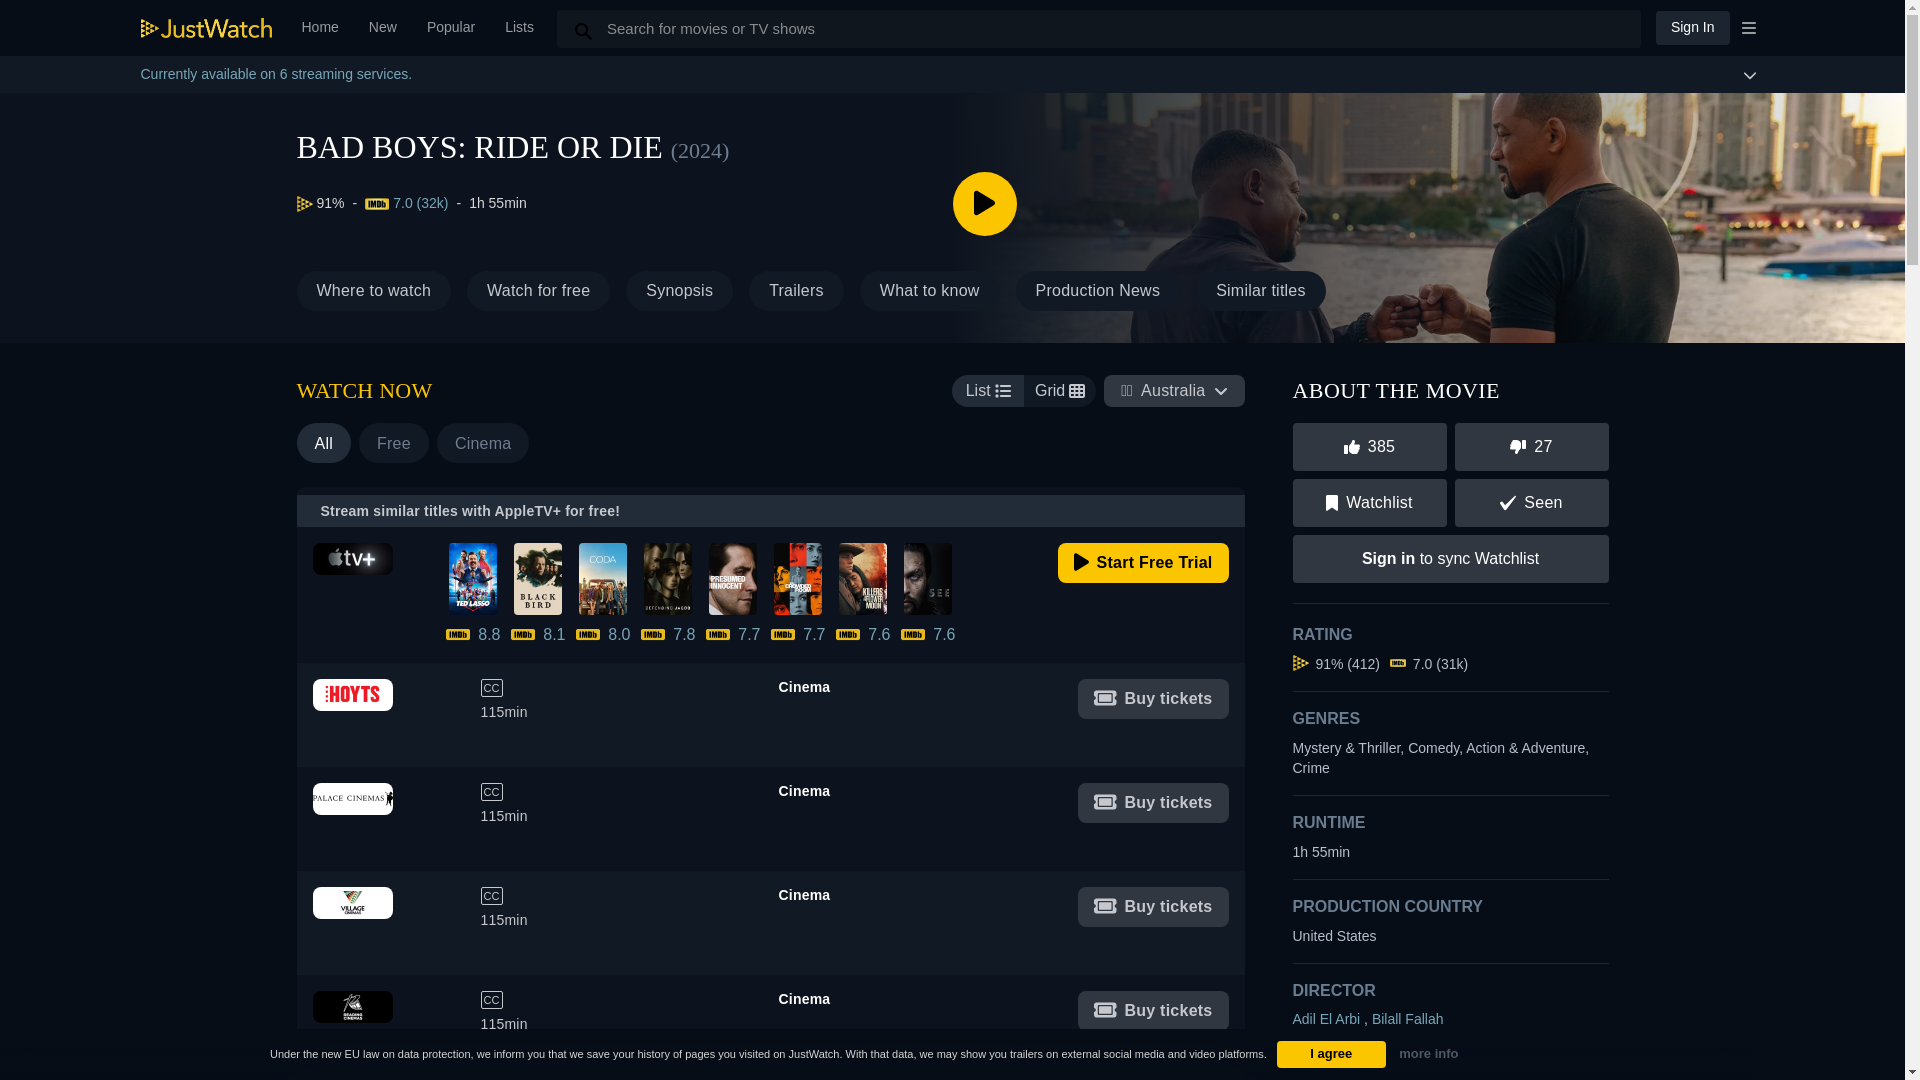  I want to click on Start Free Trial, so click(538, 291).